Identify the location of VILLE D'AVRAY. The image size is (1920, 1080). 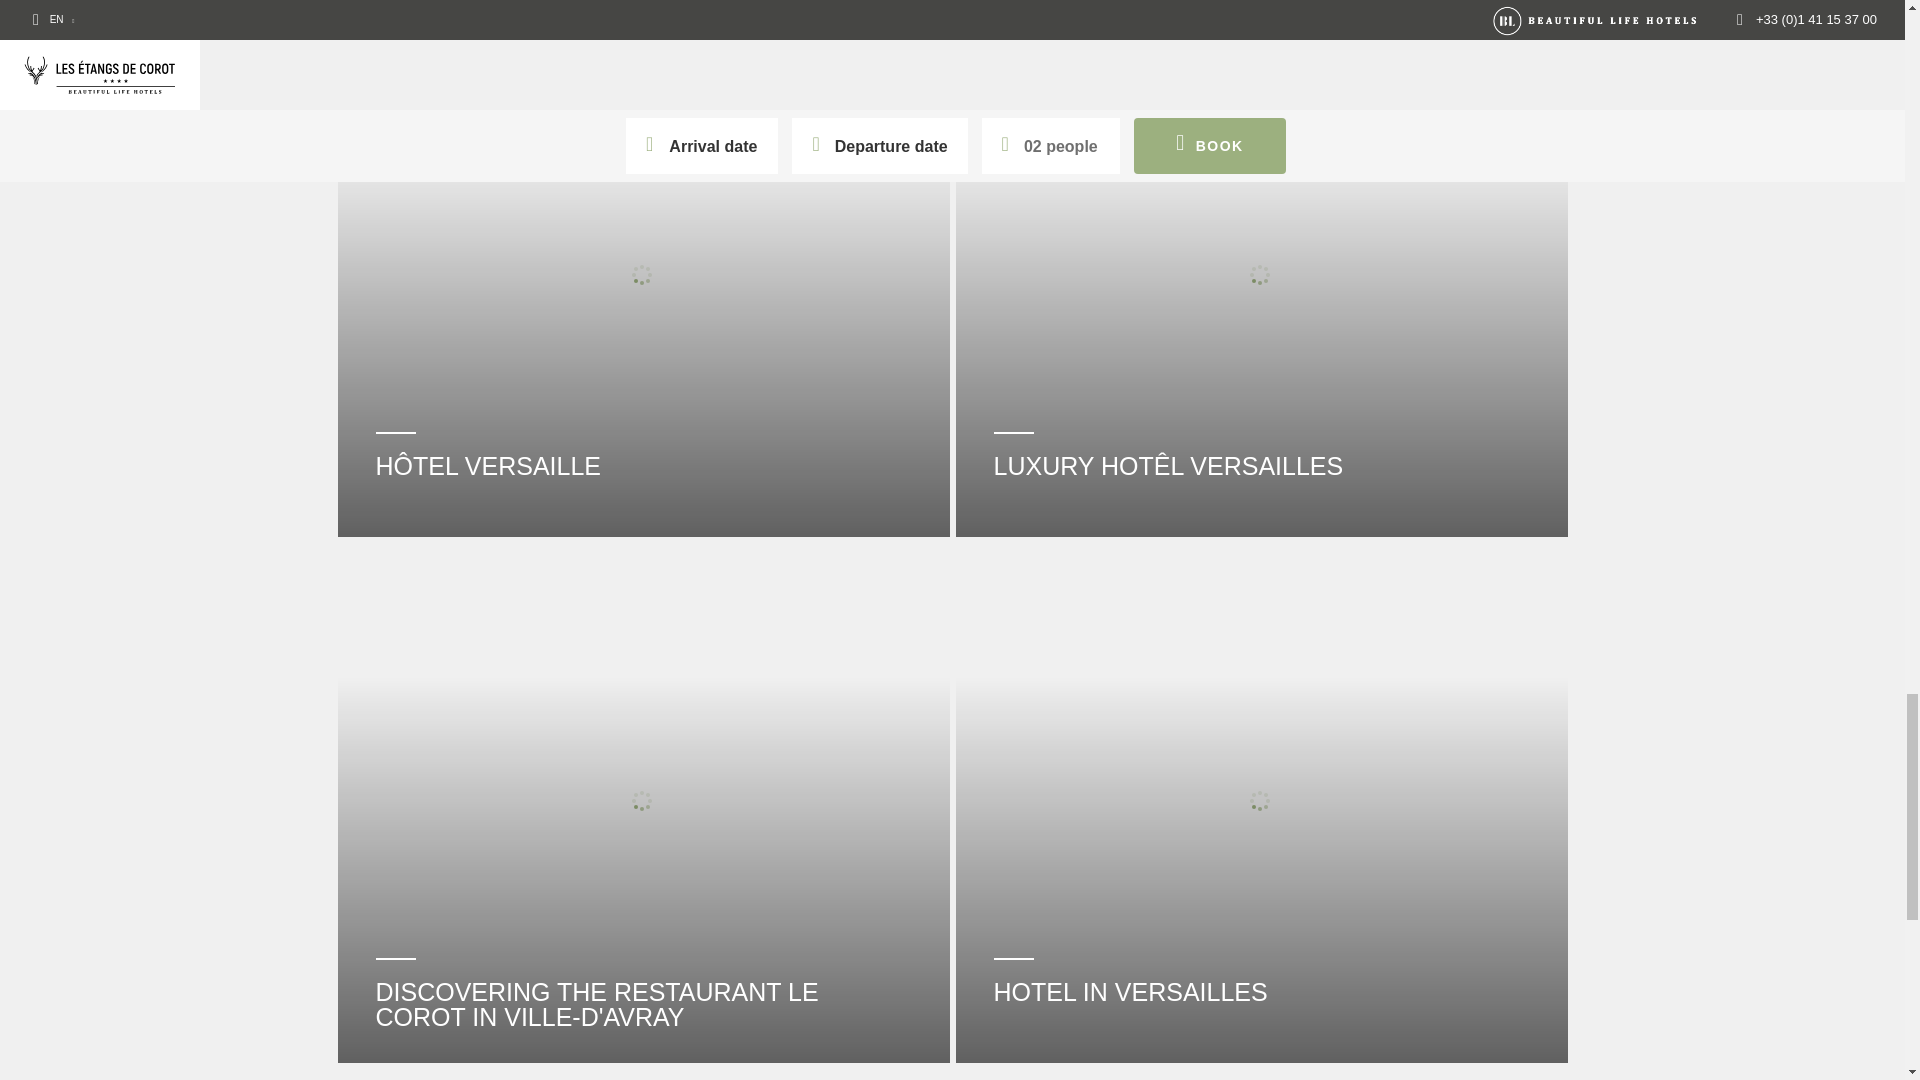
(1262, 5).